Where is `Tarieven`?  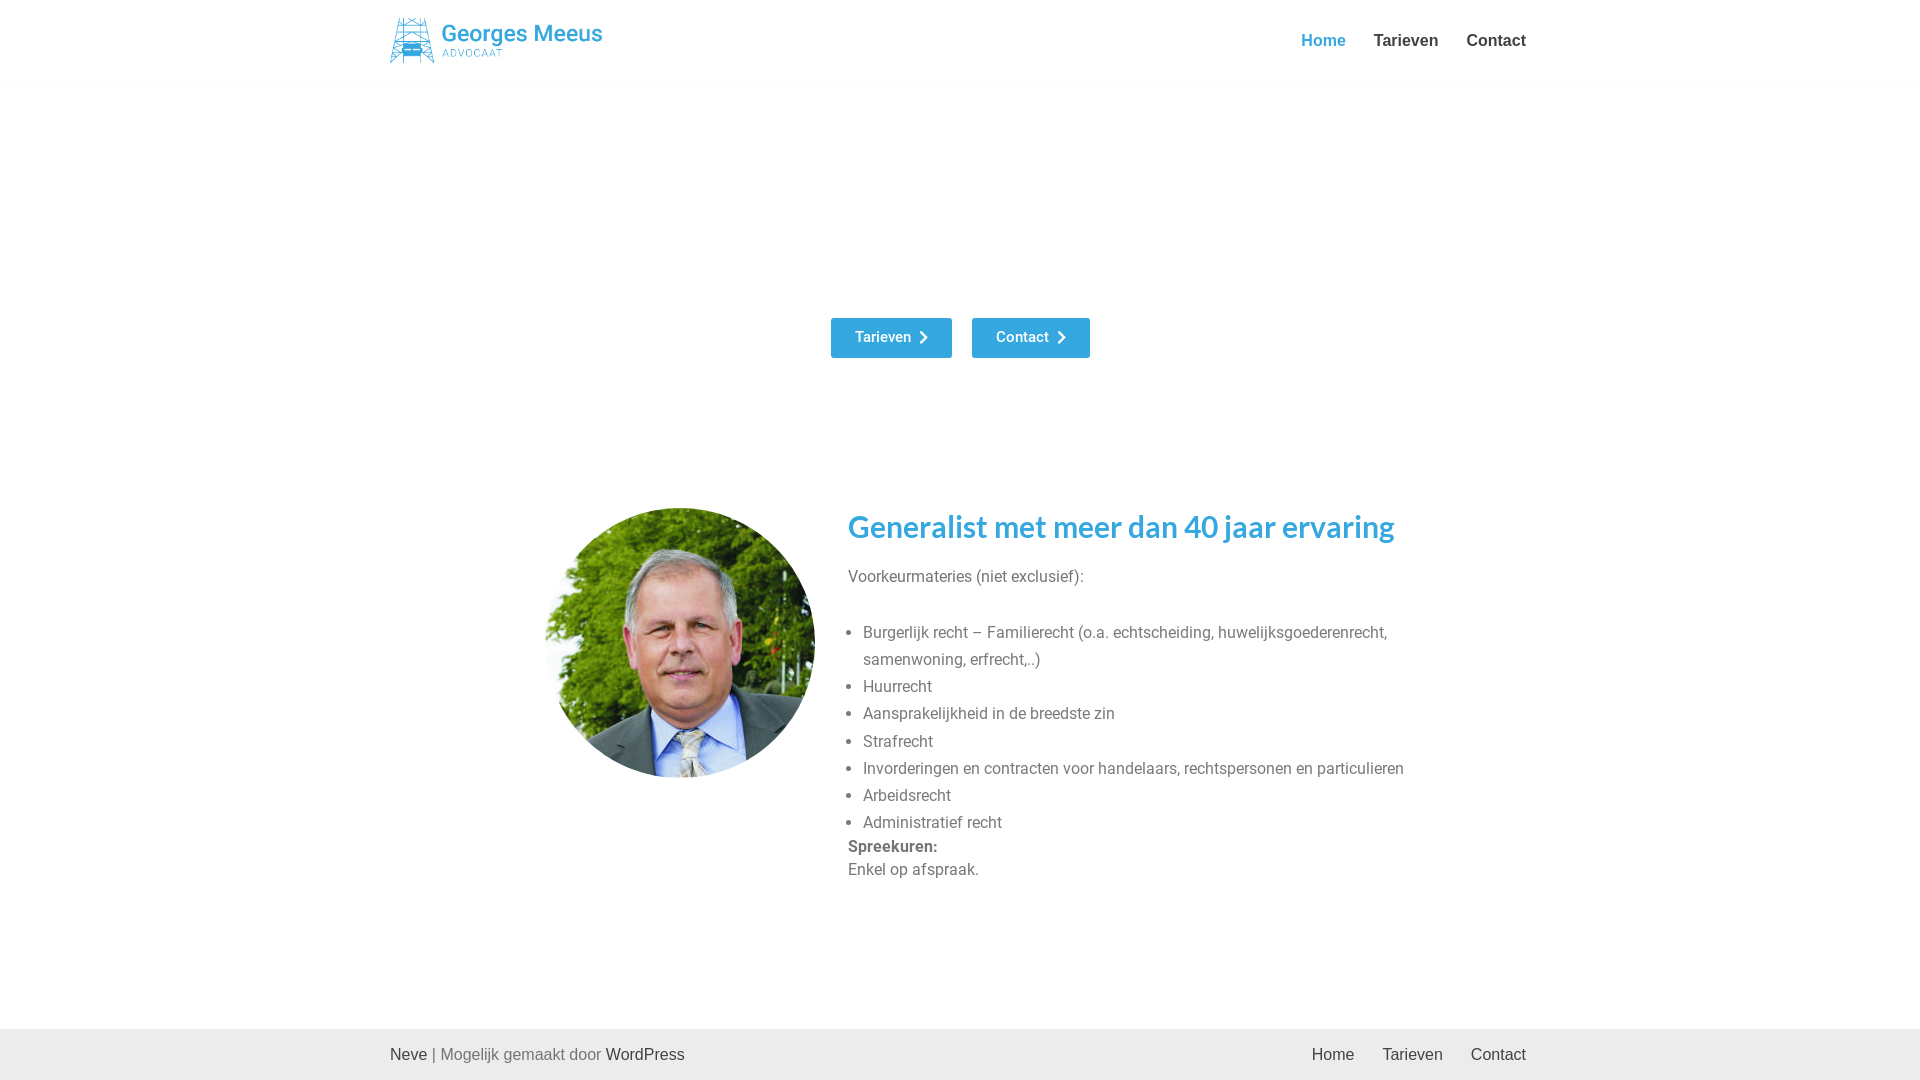 Tarieven is located at coordinates (1406, 40).